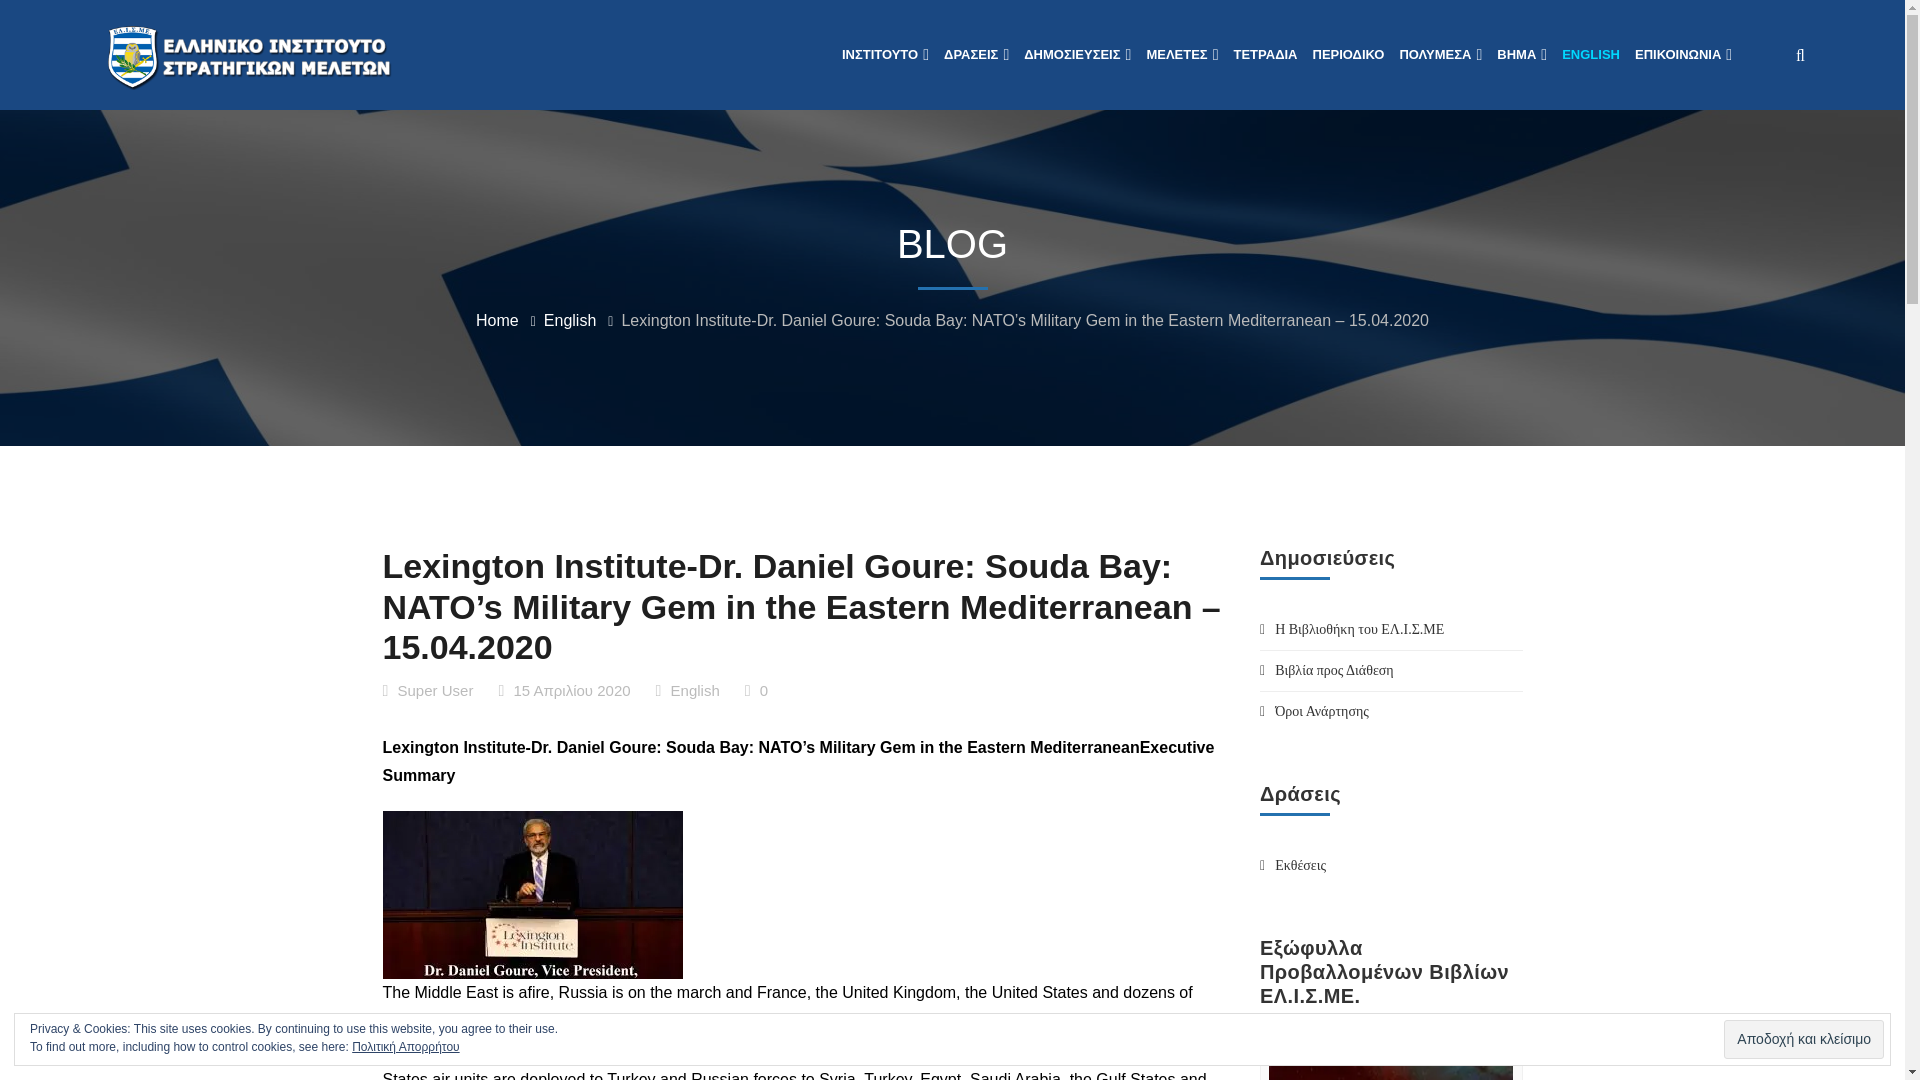 The width and height of the screenshot is (1920, 1080). What do you see at coordinates (569, 320) in the screenshot?
I see `English` at bounding box center [569, 320].